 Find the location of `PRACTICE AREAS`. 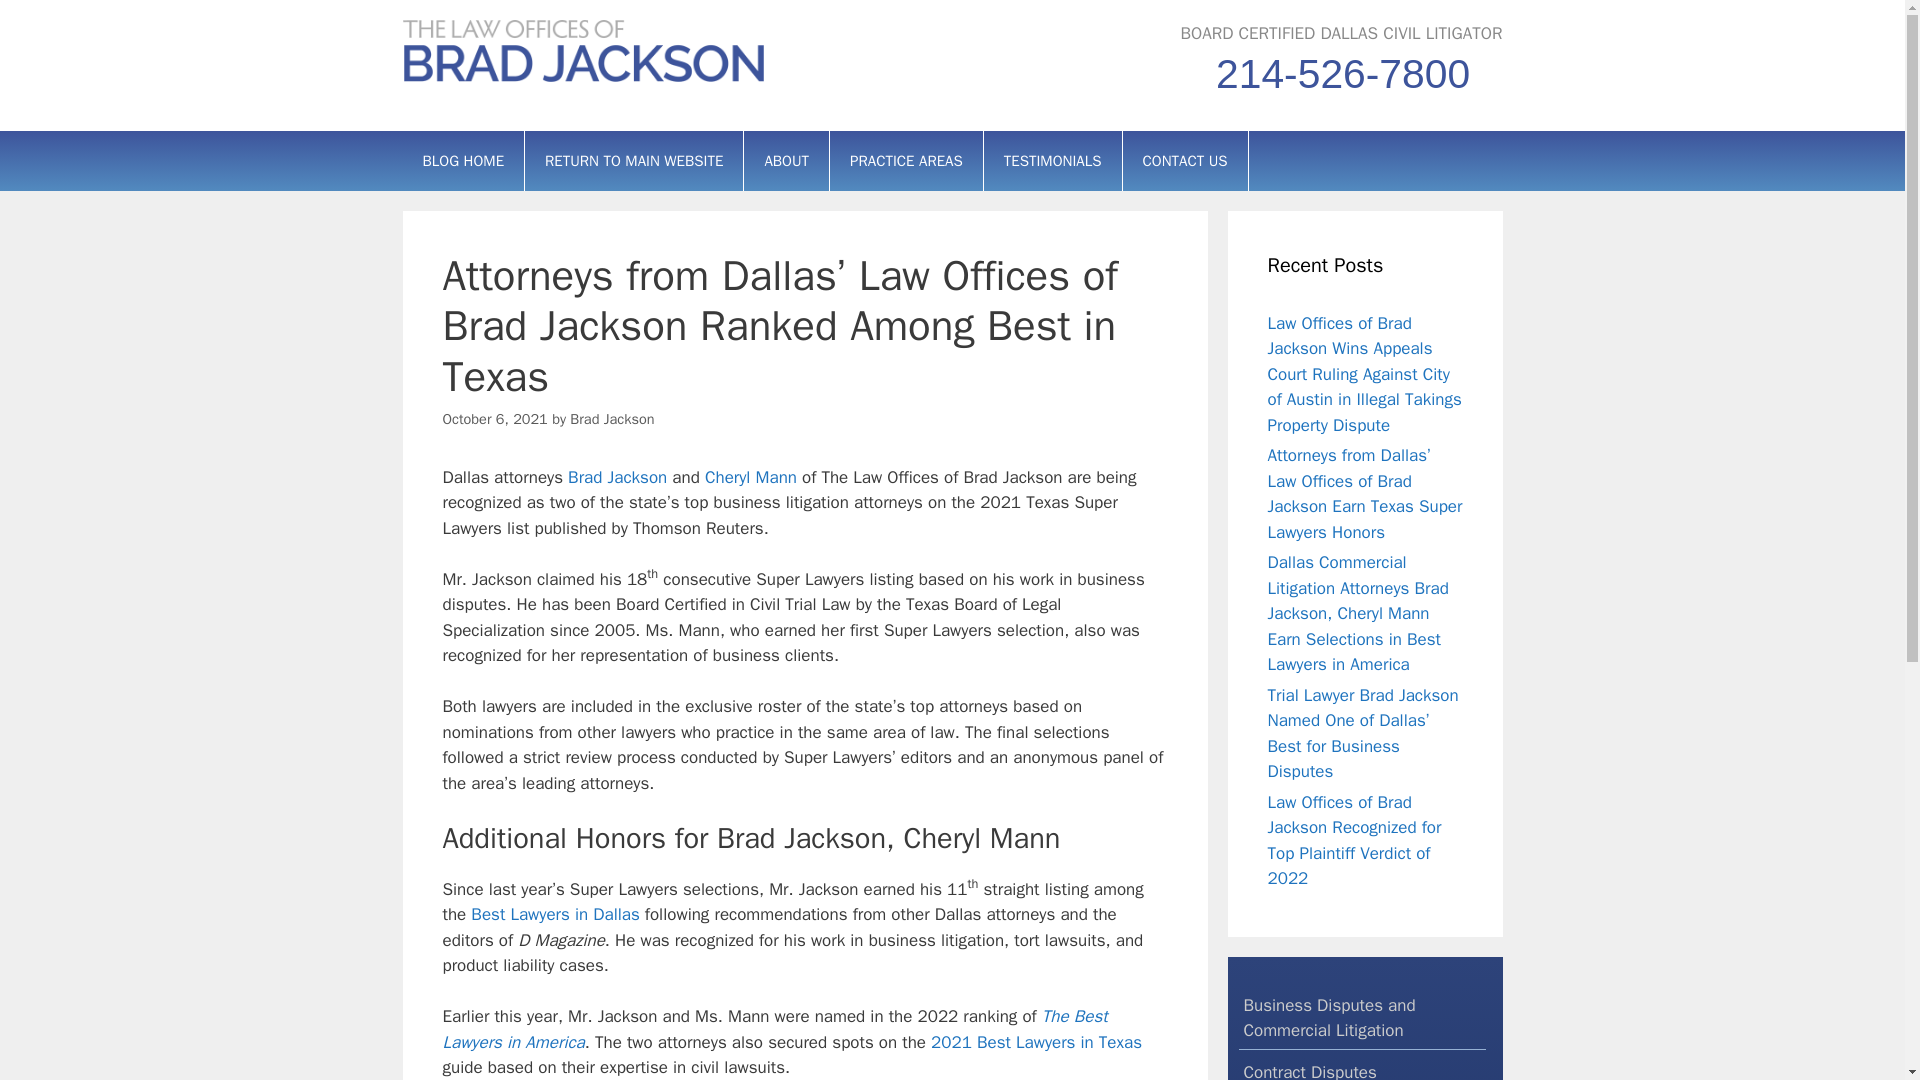

PRACTICE AREAS is located at coordinates (906, 160).